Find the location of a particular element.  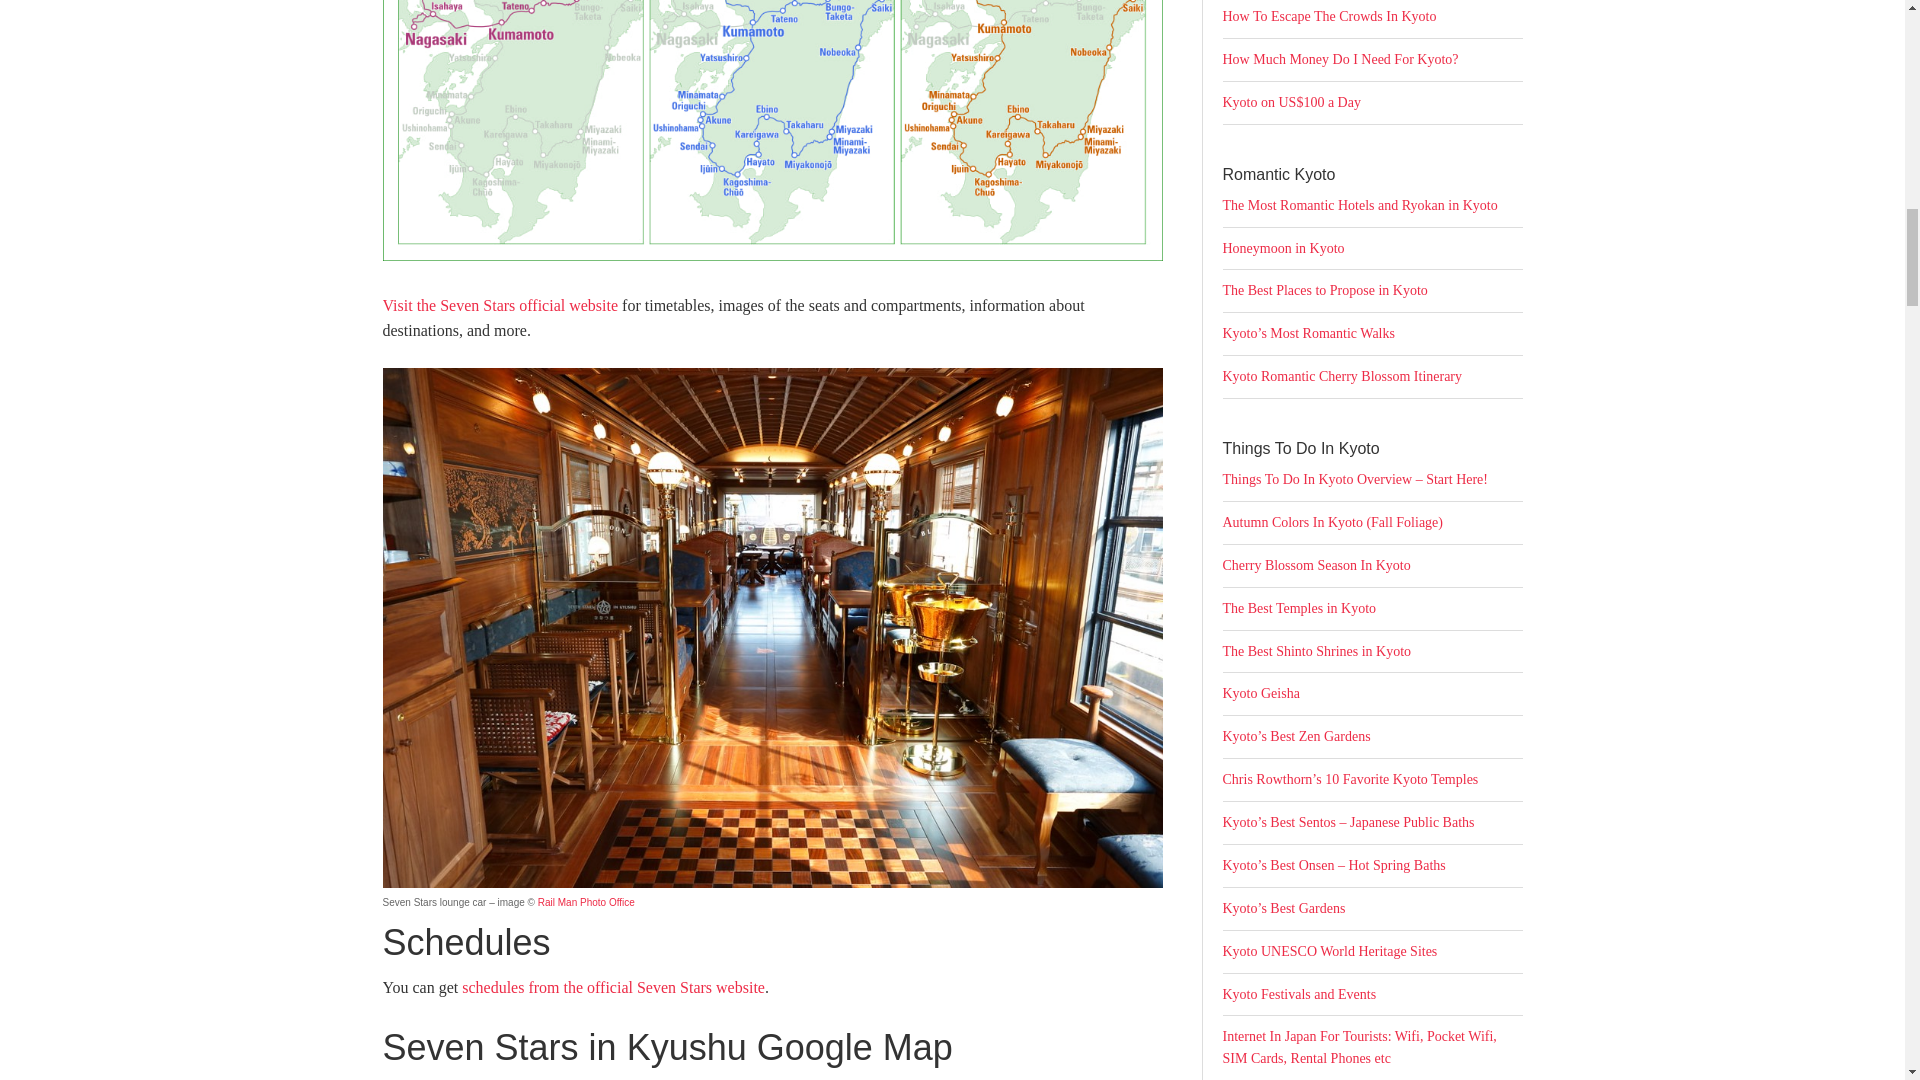

Cherry Blossom Season In Kyoto is located at coordinates (1315, 566).